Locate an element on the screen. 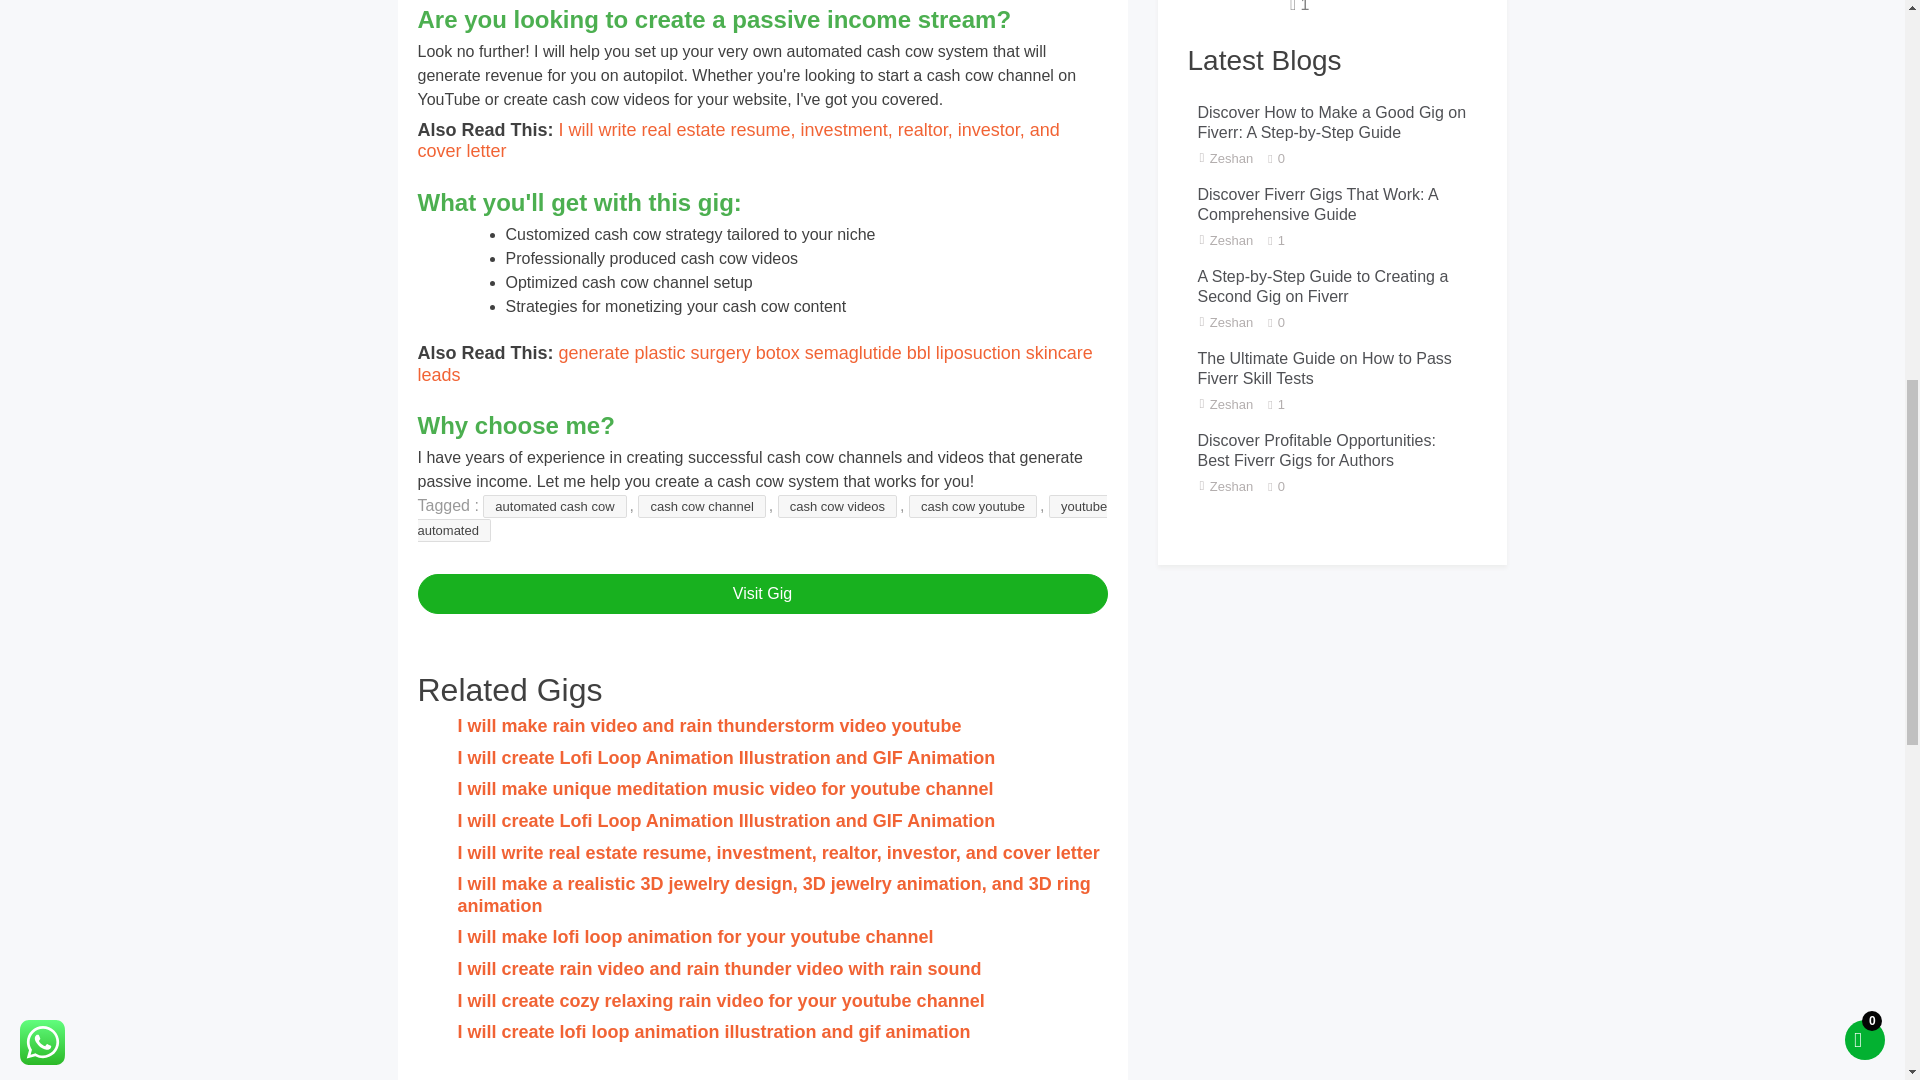 The height and width of the screenshot is (1080, 1920). cash cow youtube is located at coordinates (972, 506).